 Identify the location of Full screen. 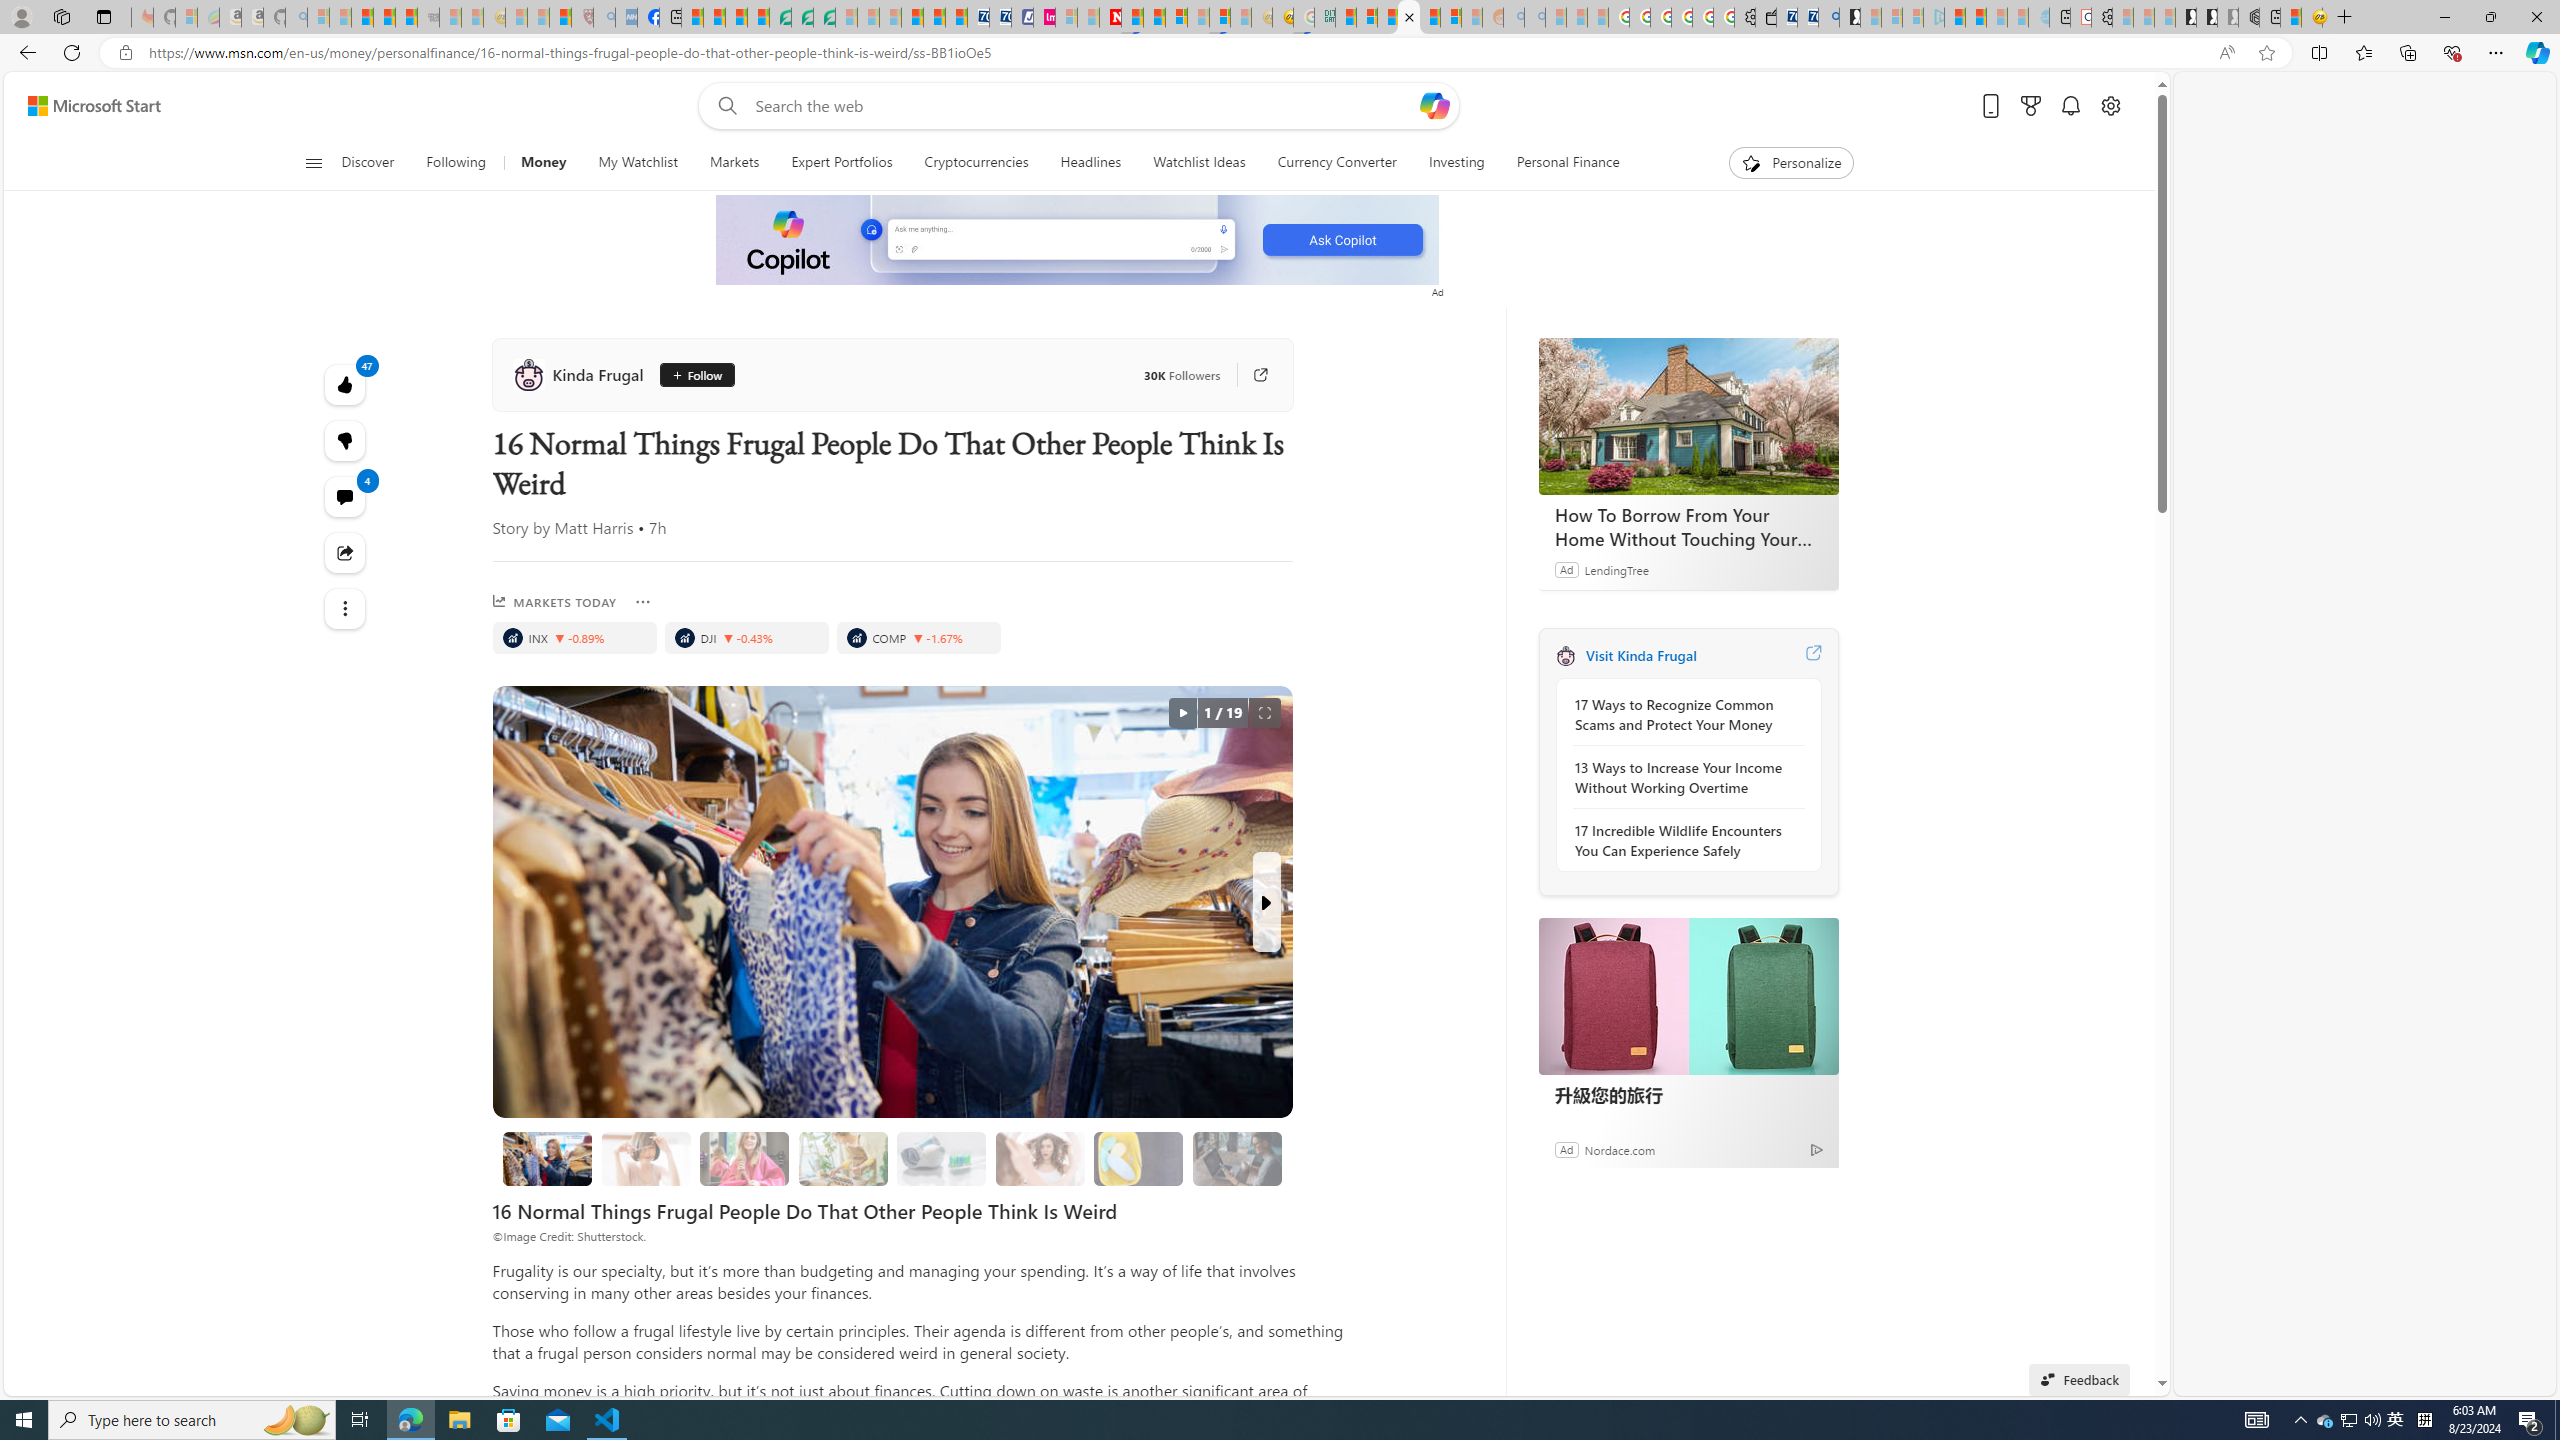
(1264, 713).